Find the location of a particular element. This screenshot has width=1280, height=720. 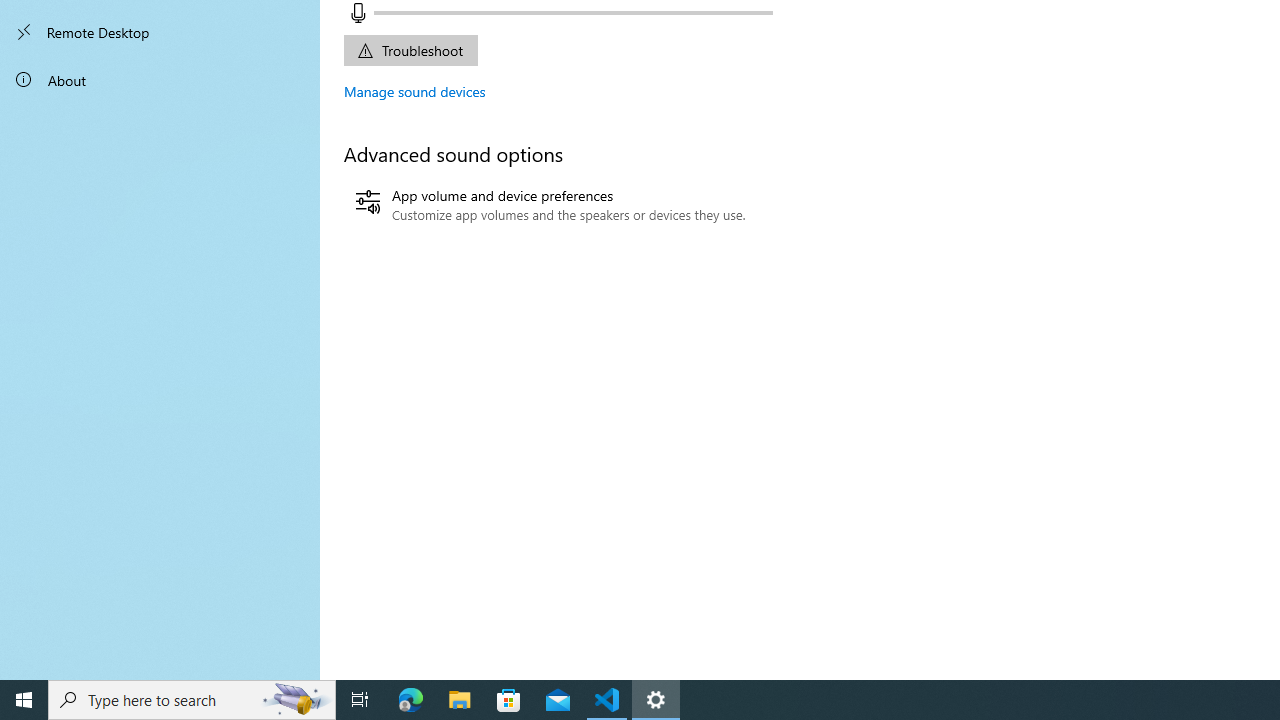

About is located at coordinates (160, 80).